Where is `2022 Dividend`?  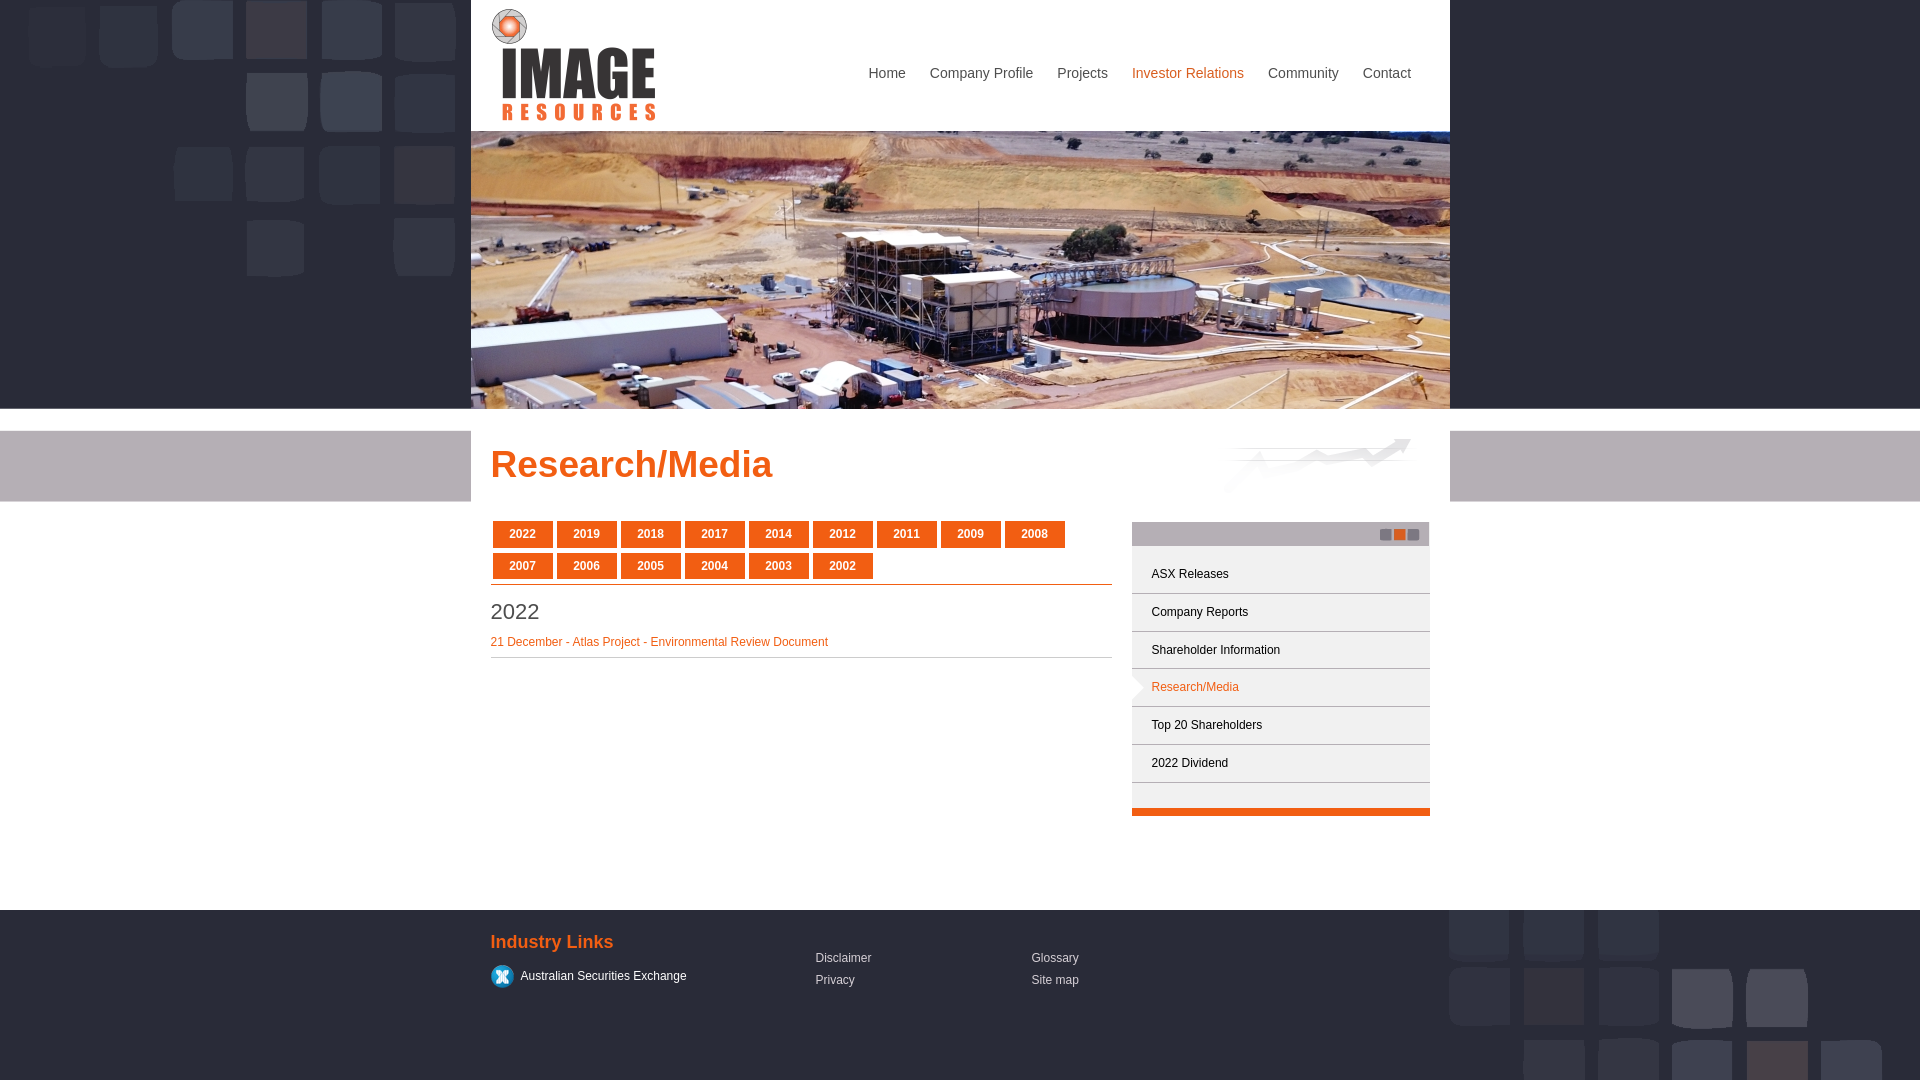 2022 Dividend is located at coordinates (1281, 764).